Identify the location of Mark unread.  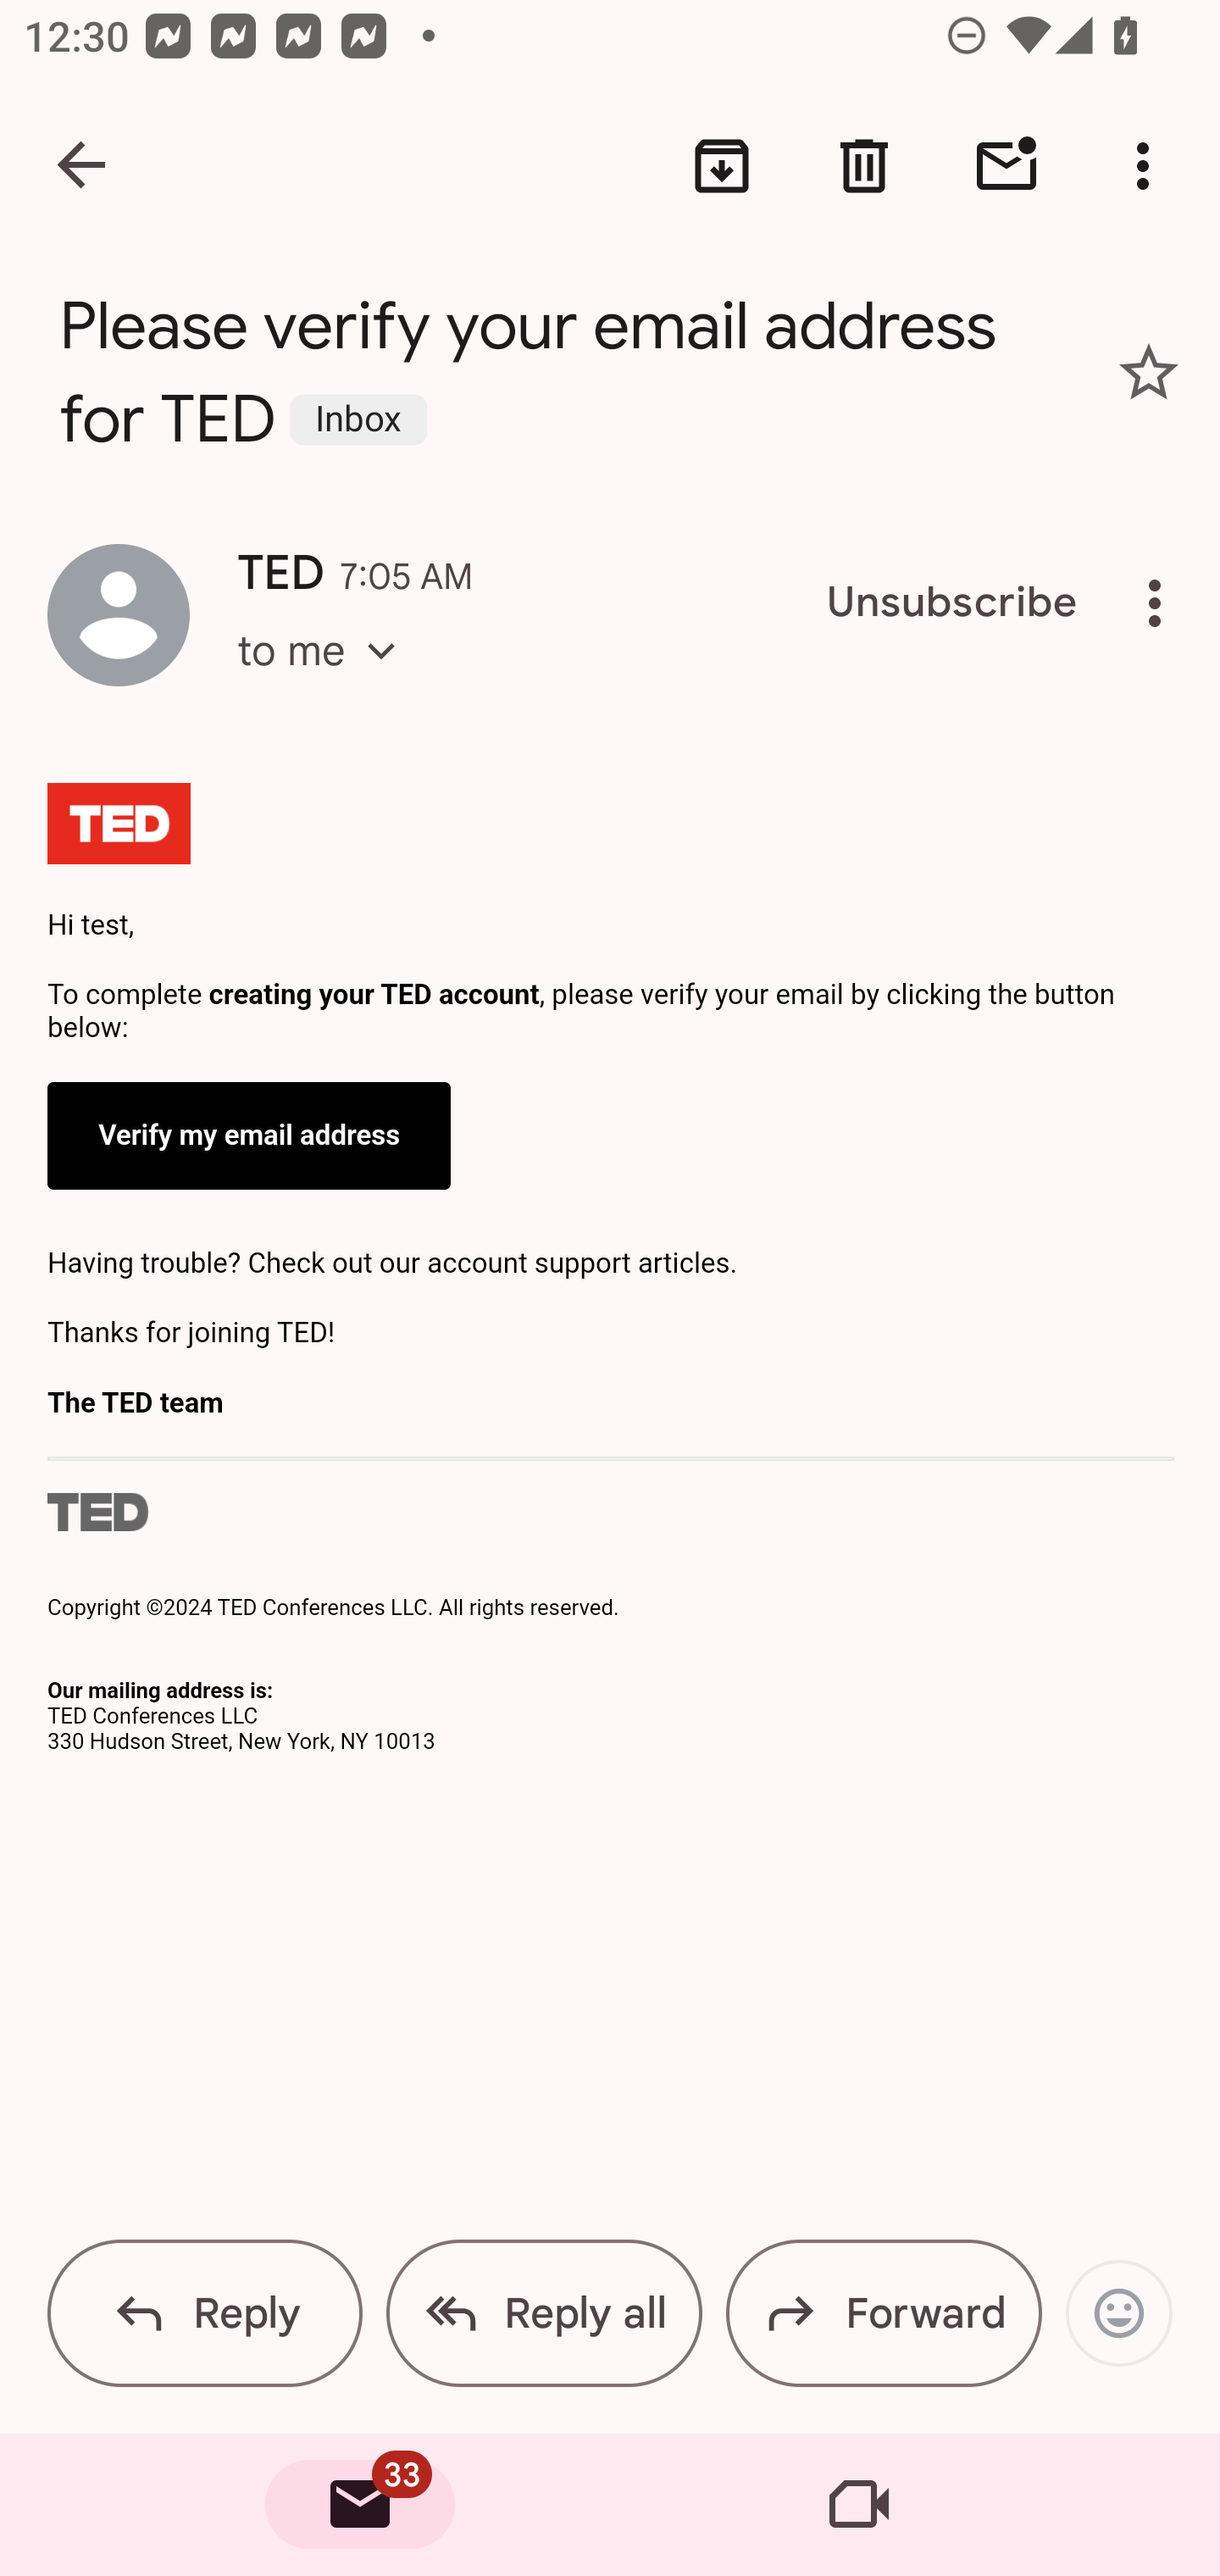
(1006, 166).